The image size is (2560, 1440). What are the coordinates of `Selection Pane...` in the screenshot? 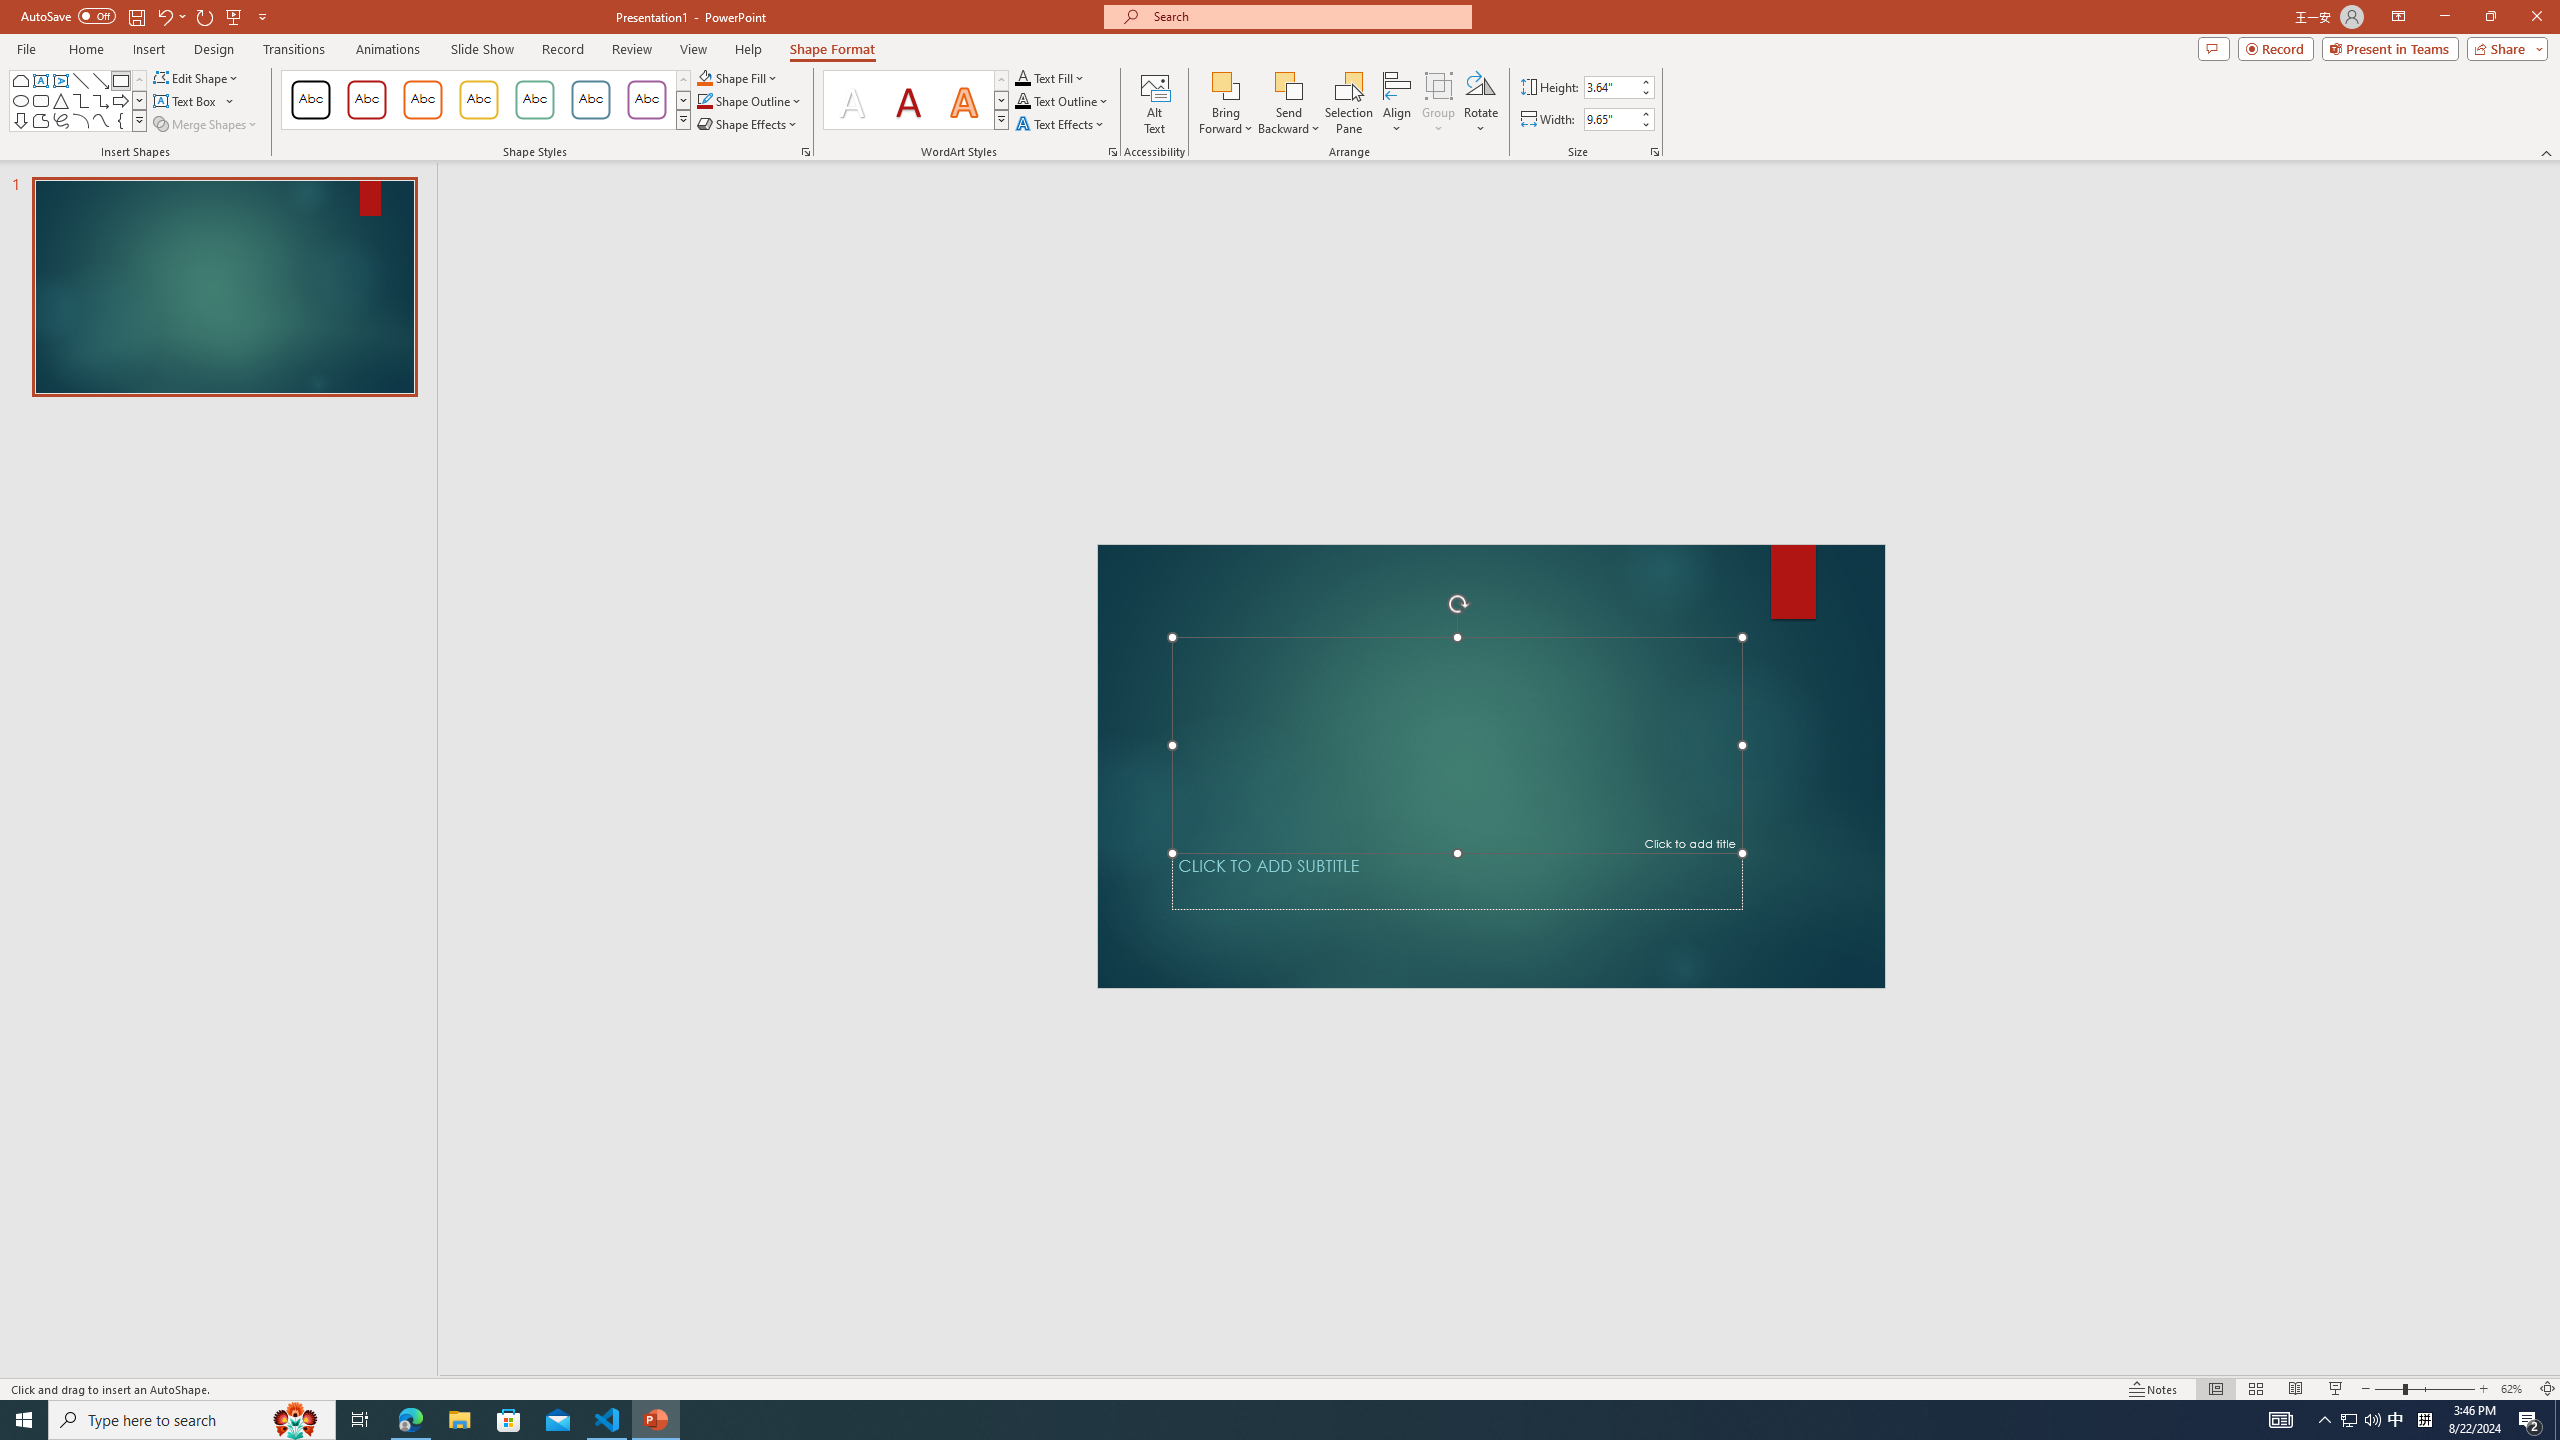 It's located at (1350, 103).